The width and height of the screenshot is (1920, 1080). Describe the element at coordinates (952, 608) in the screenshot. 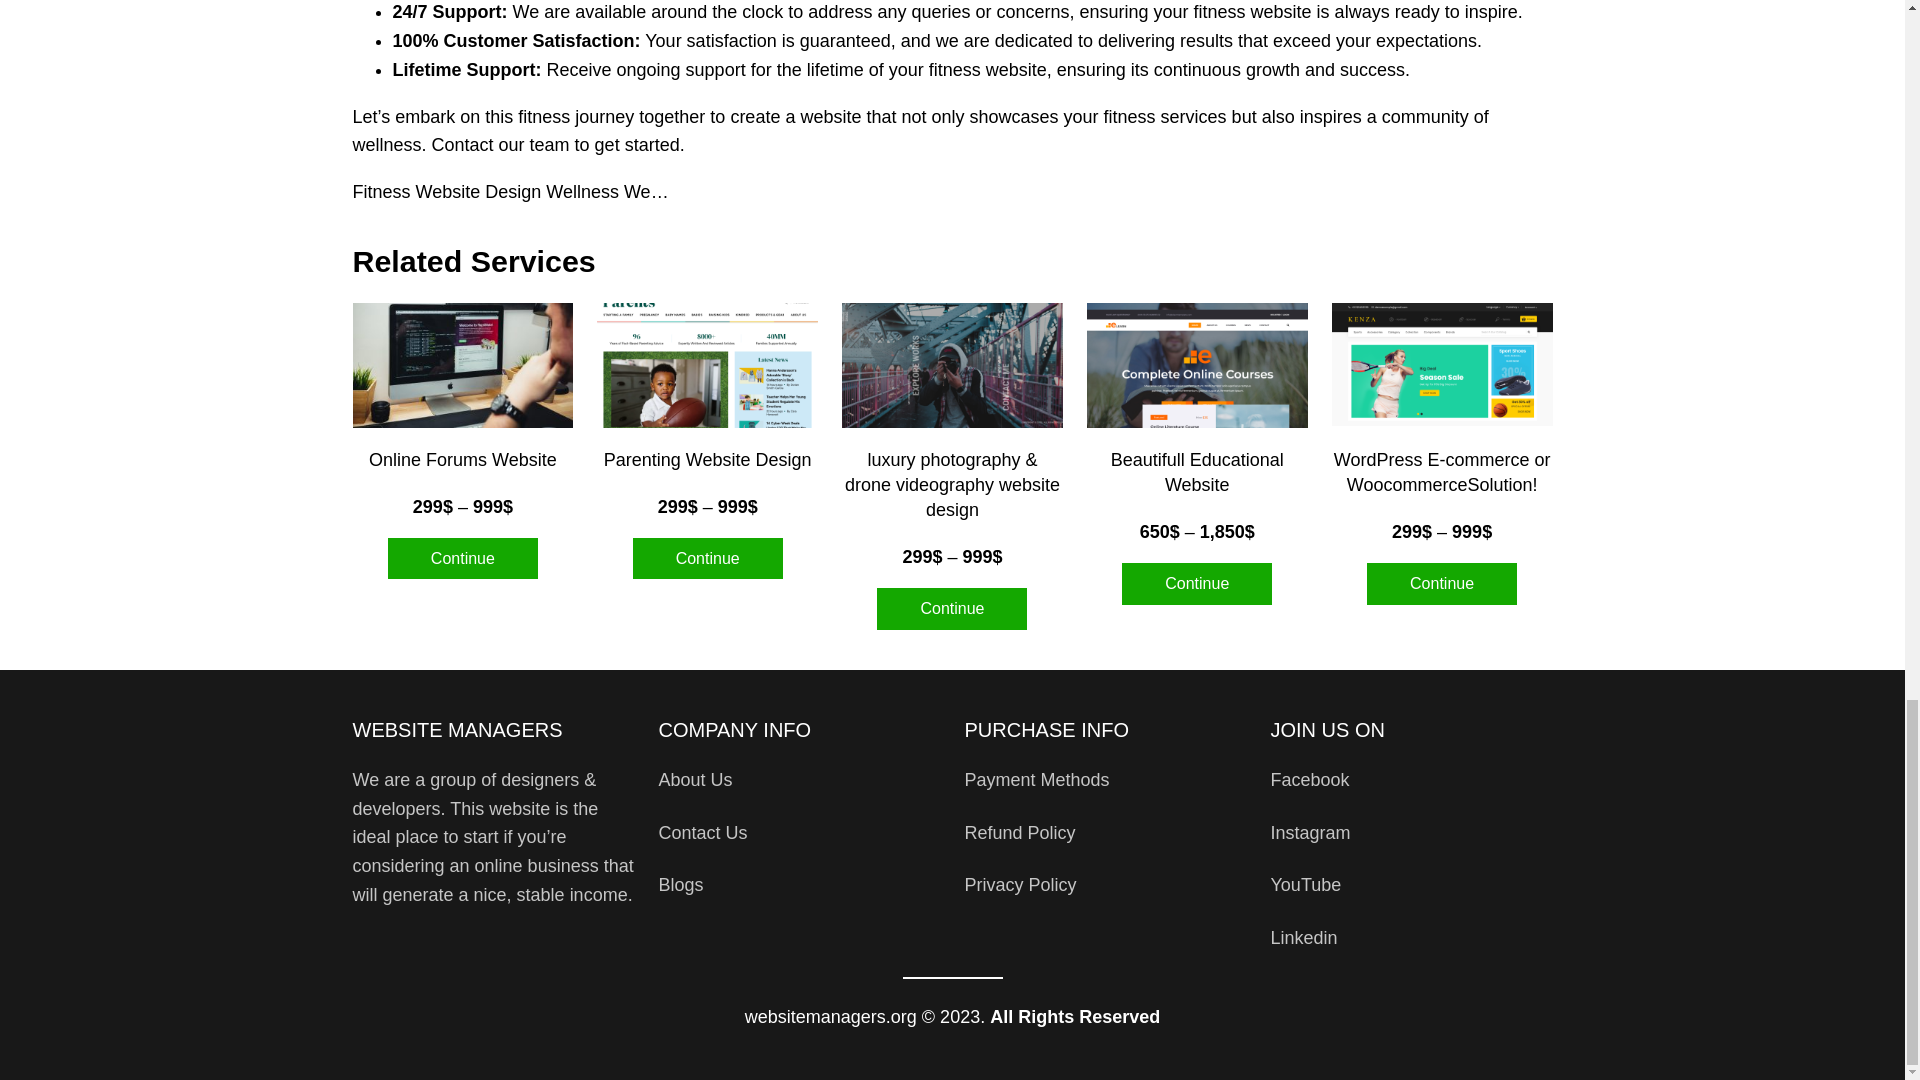

I see `Continue` at that location.